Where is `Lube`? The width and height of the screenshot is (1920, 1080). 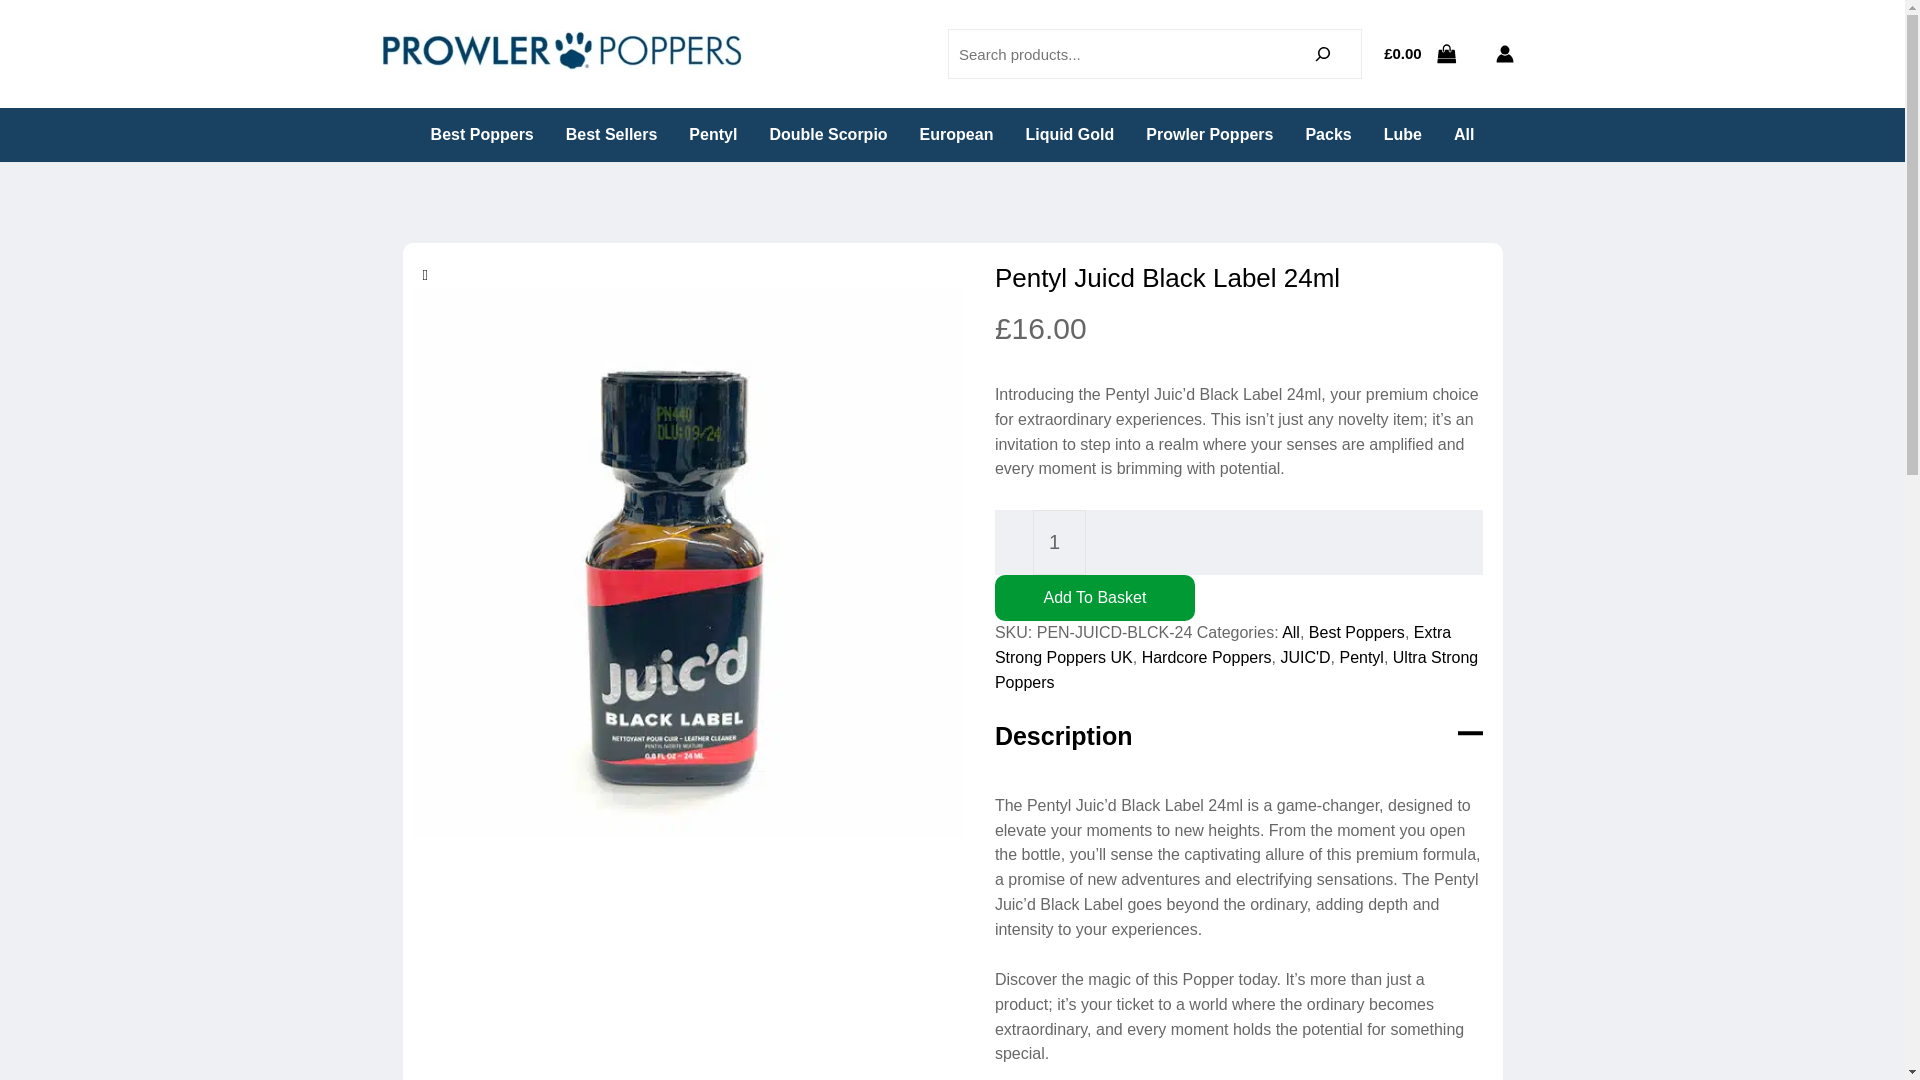 Lube is located at coordinates (1402, 135).